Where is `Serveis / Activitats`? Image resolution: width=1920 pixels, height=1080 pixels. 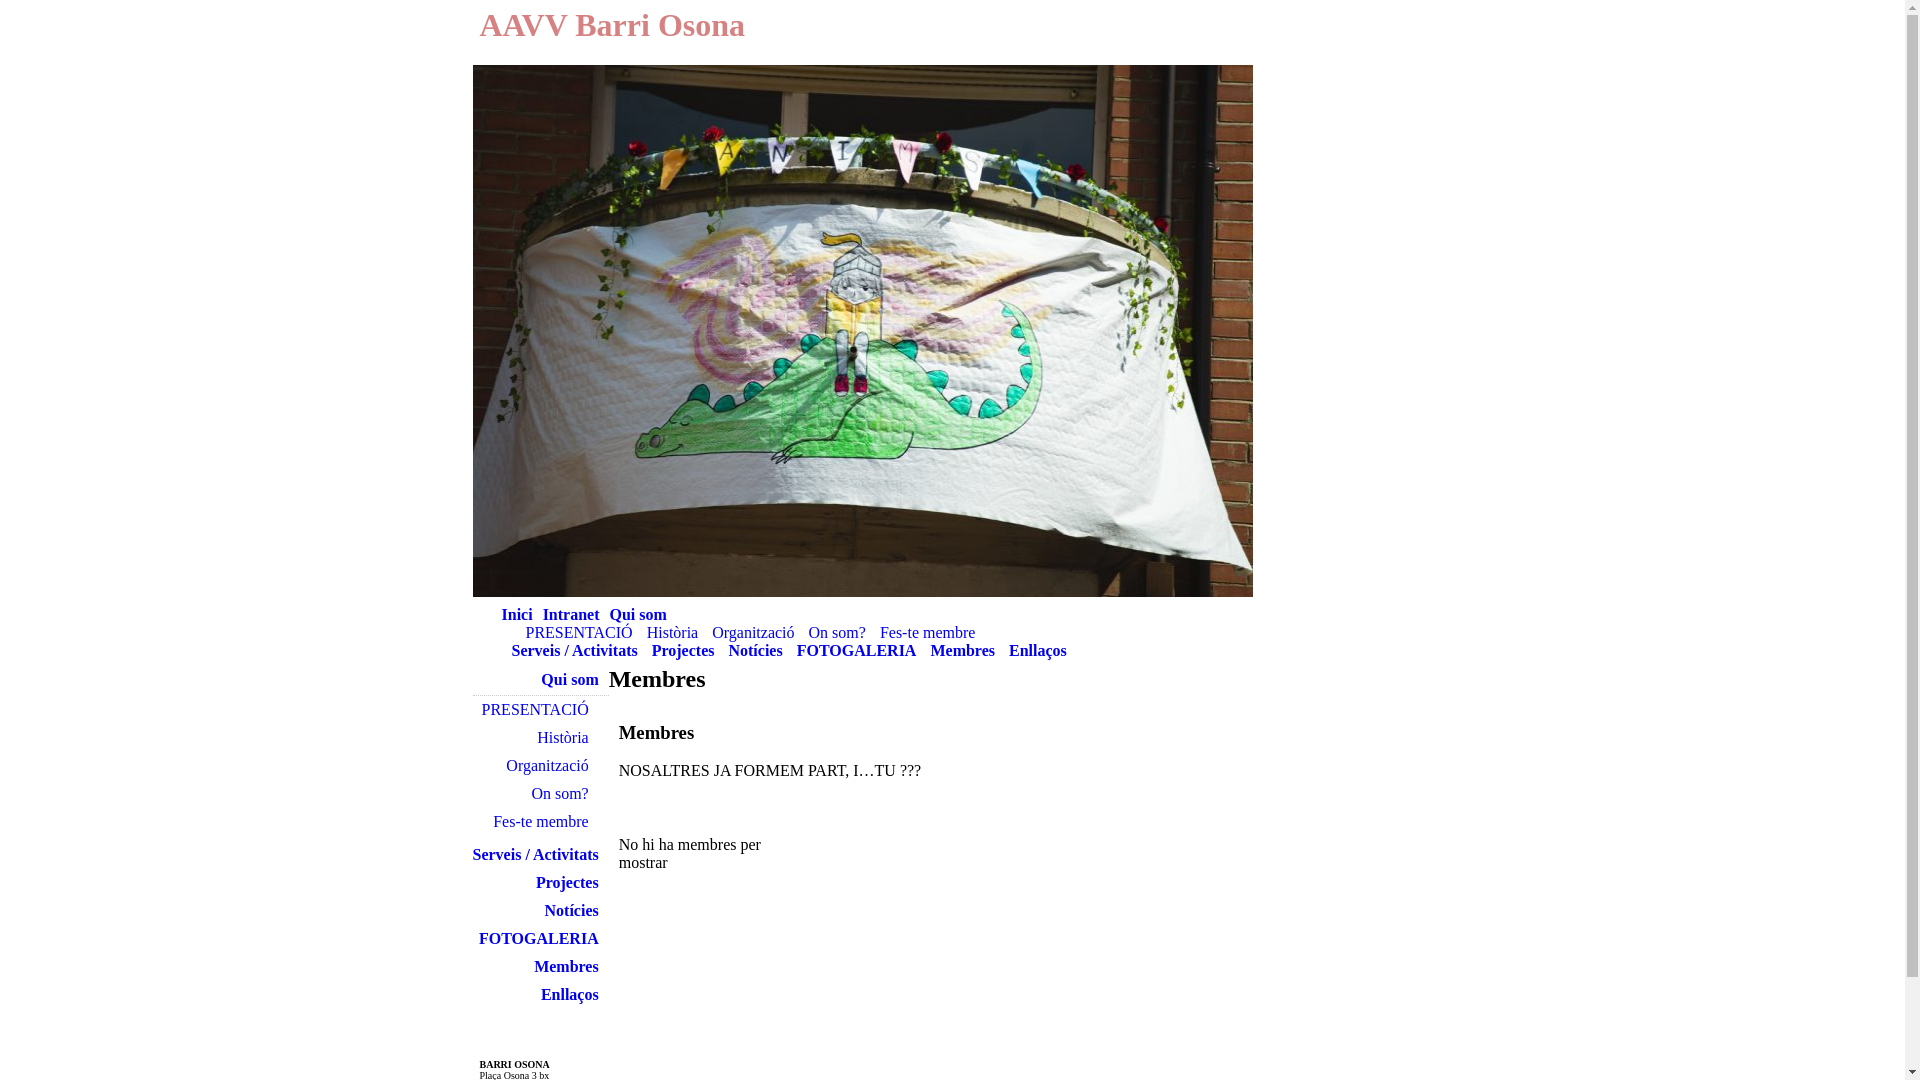
Serveis / Activitats is located at coordinates (540, 854).